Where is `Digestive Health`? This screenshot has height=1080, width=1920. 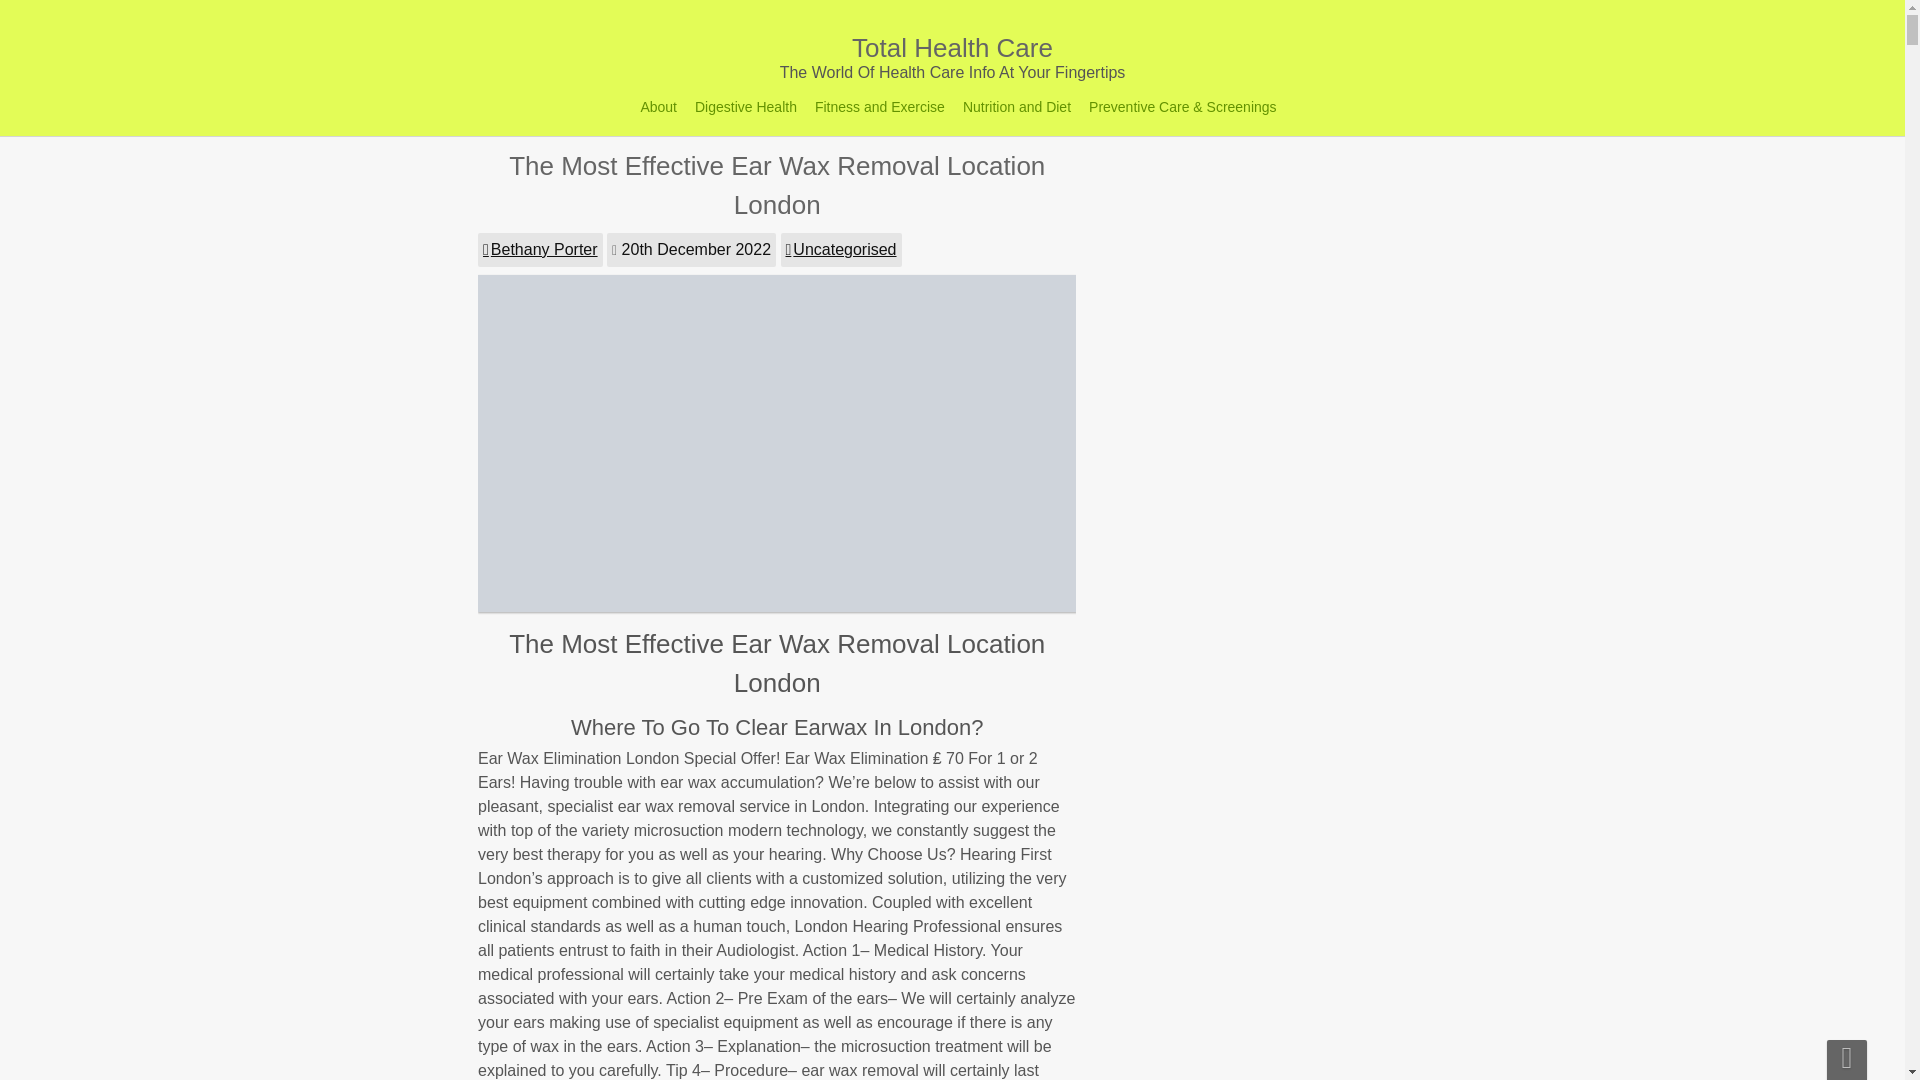
Digestive Health is located at coordinates (746, 106).